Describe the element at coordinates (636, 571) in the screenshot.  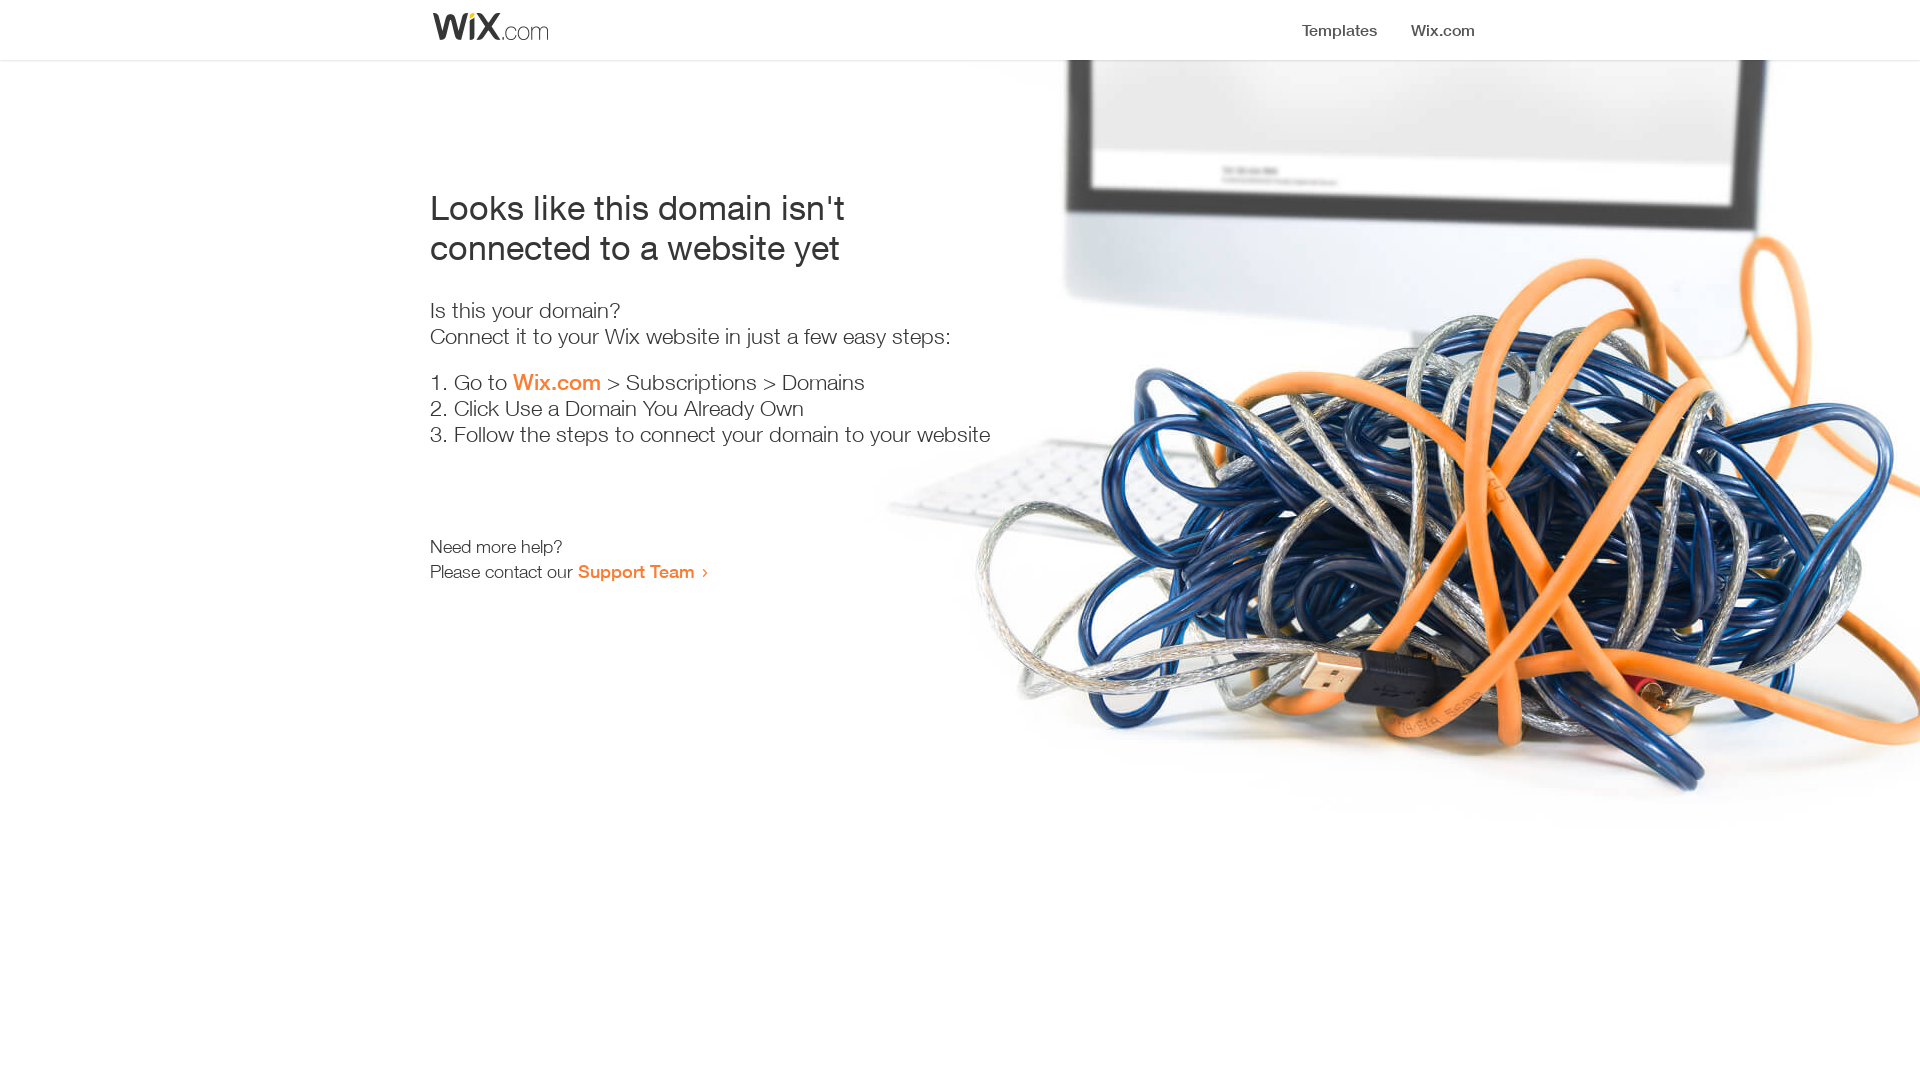
I see `Support Team` at that location.